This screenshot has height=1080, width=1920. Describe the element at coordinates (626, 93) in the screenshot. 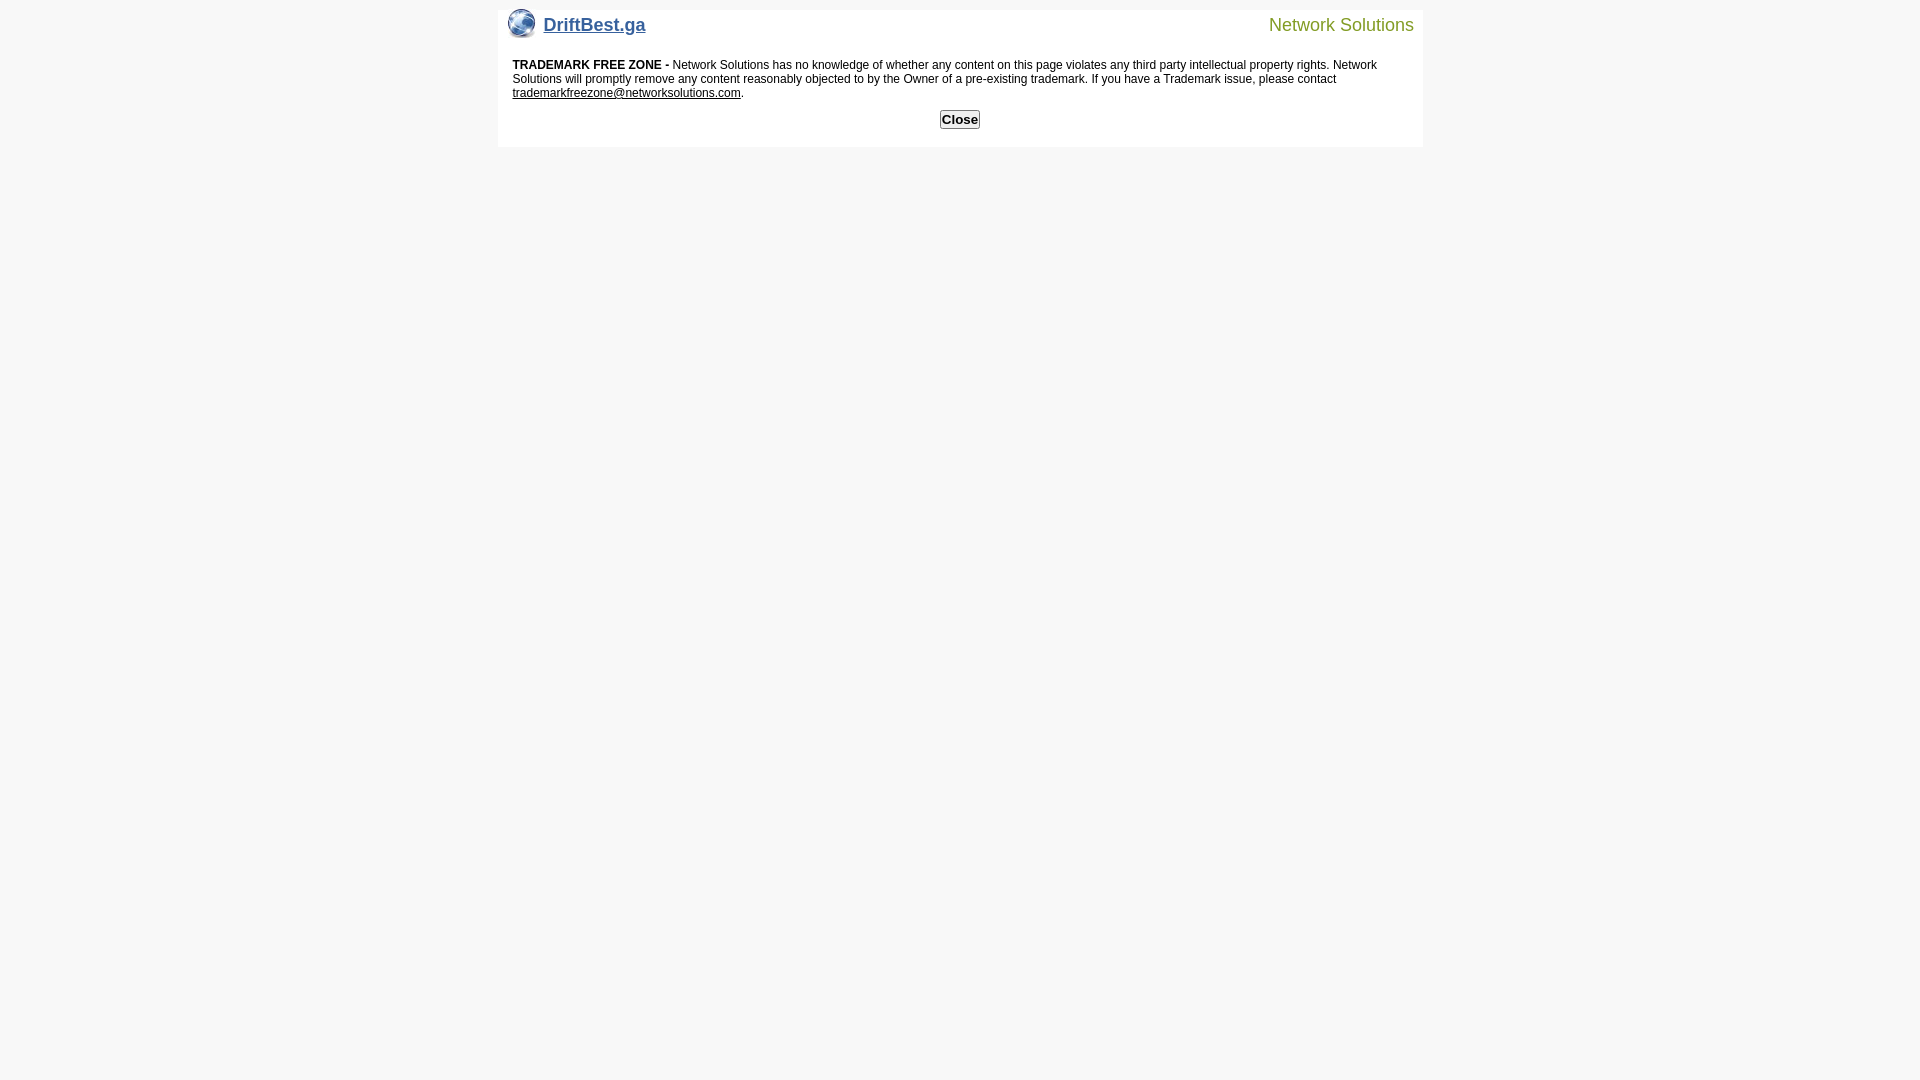

I see `trademarkfreezone@networksolutions.com` at that location.